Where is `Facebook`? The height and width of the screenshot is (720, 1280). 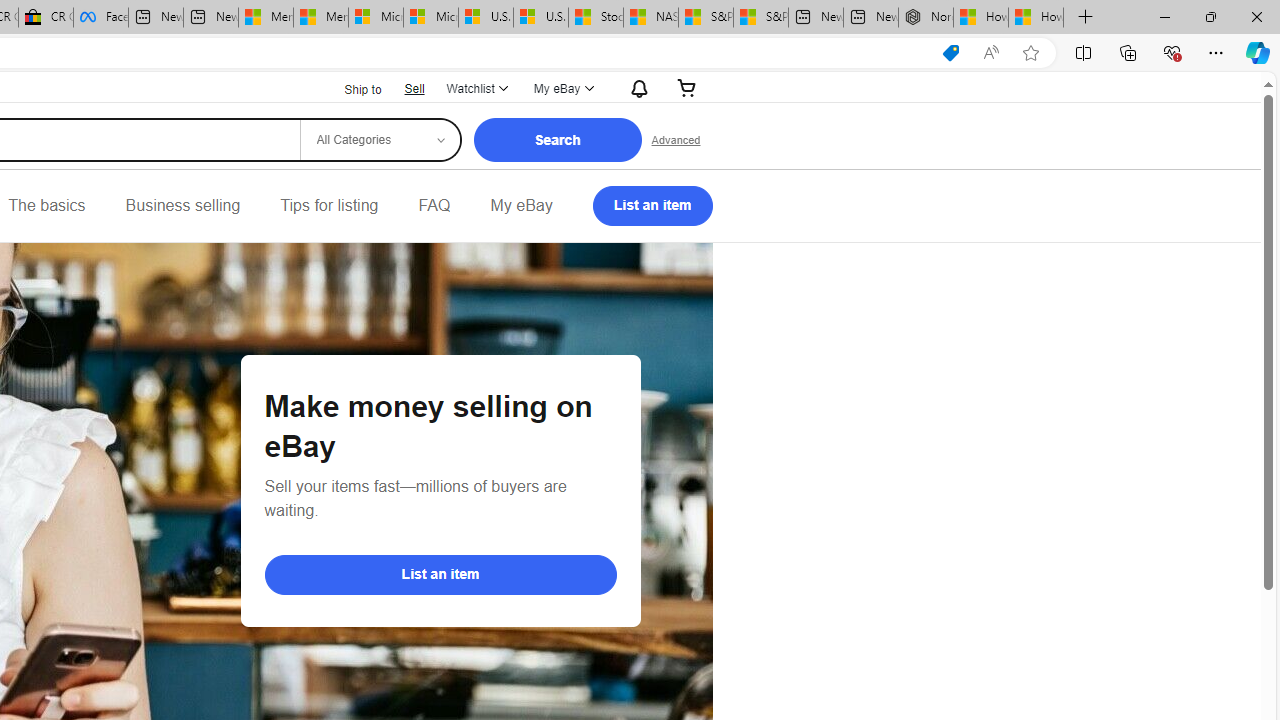 Facebook is located at coordinates (100, 18).